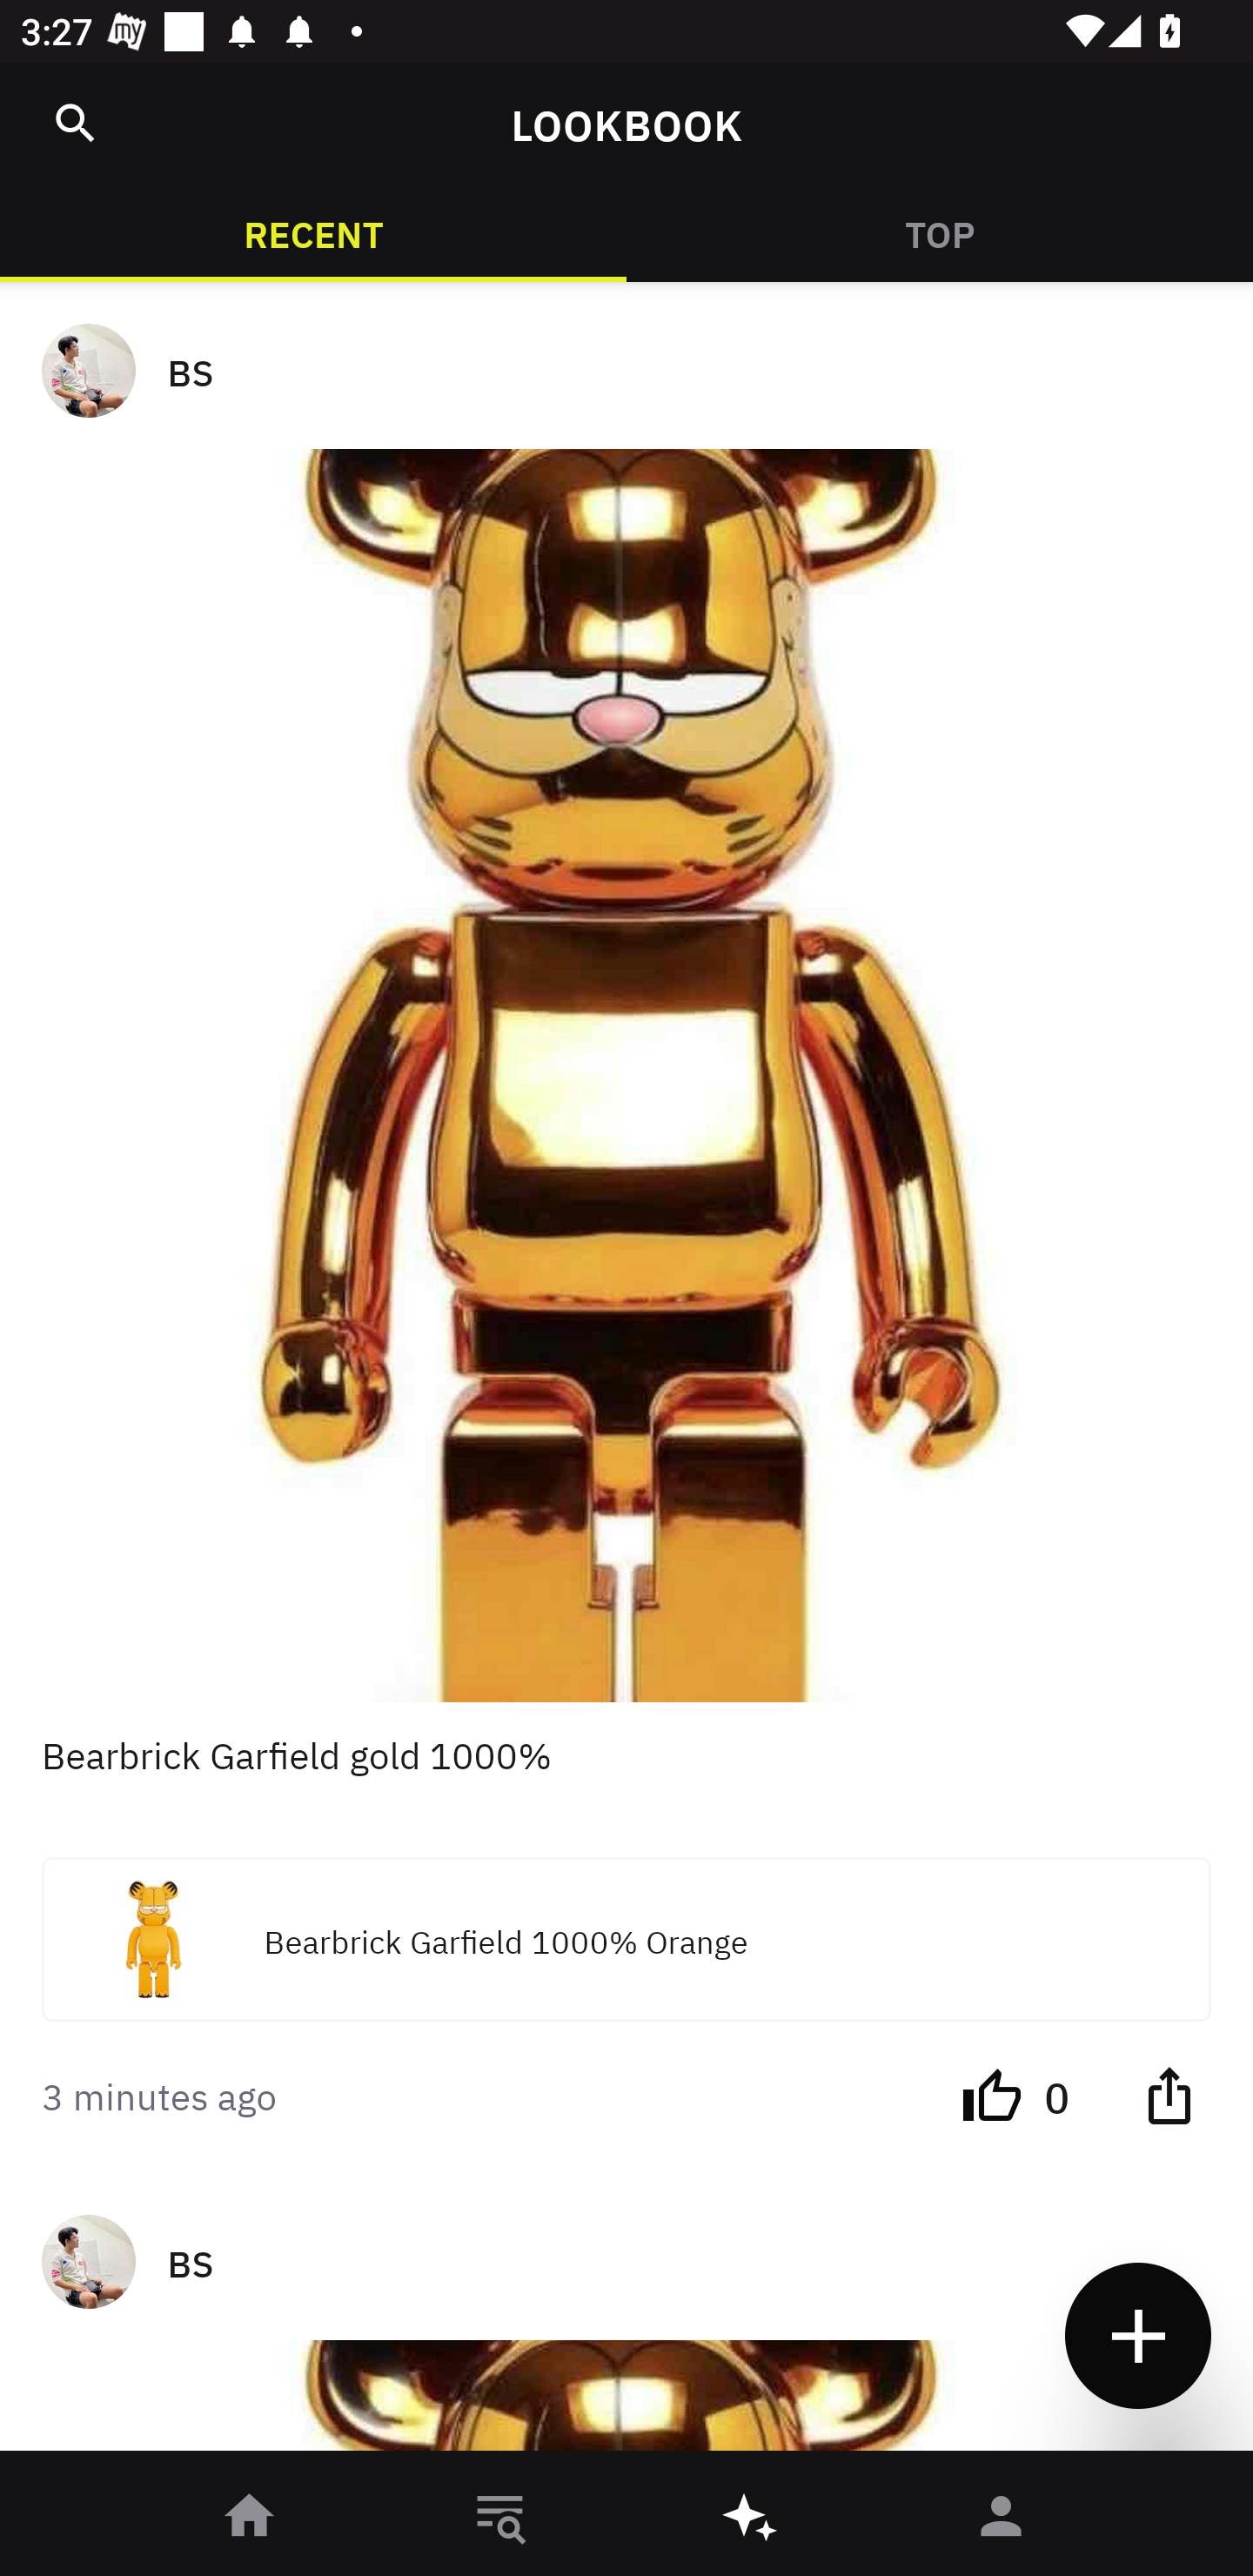 This screenshot has width=1253, height=2576. I want to click on , so click(1169, 2094).